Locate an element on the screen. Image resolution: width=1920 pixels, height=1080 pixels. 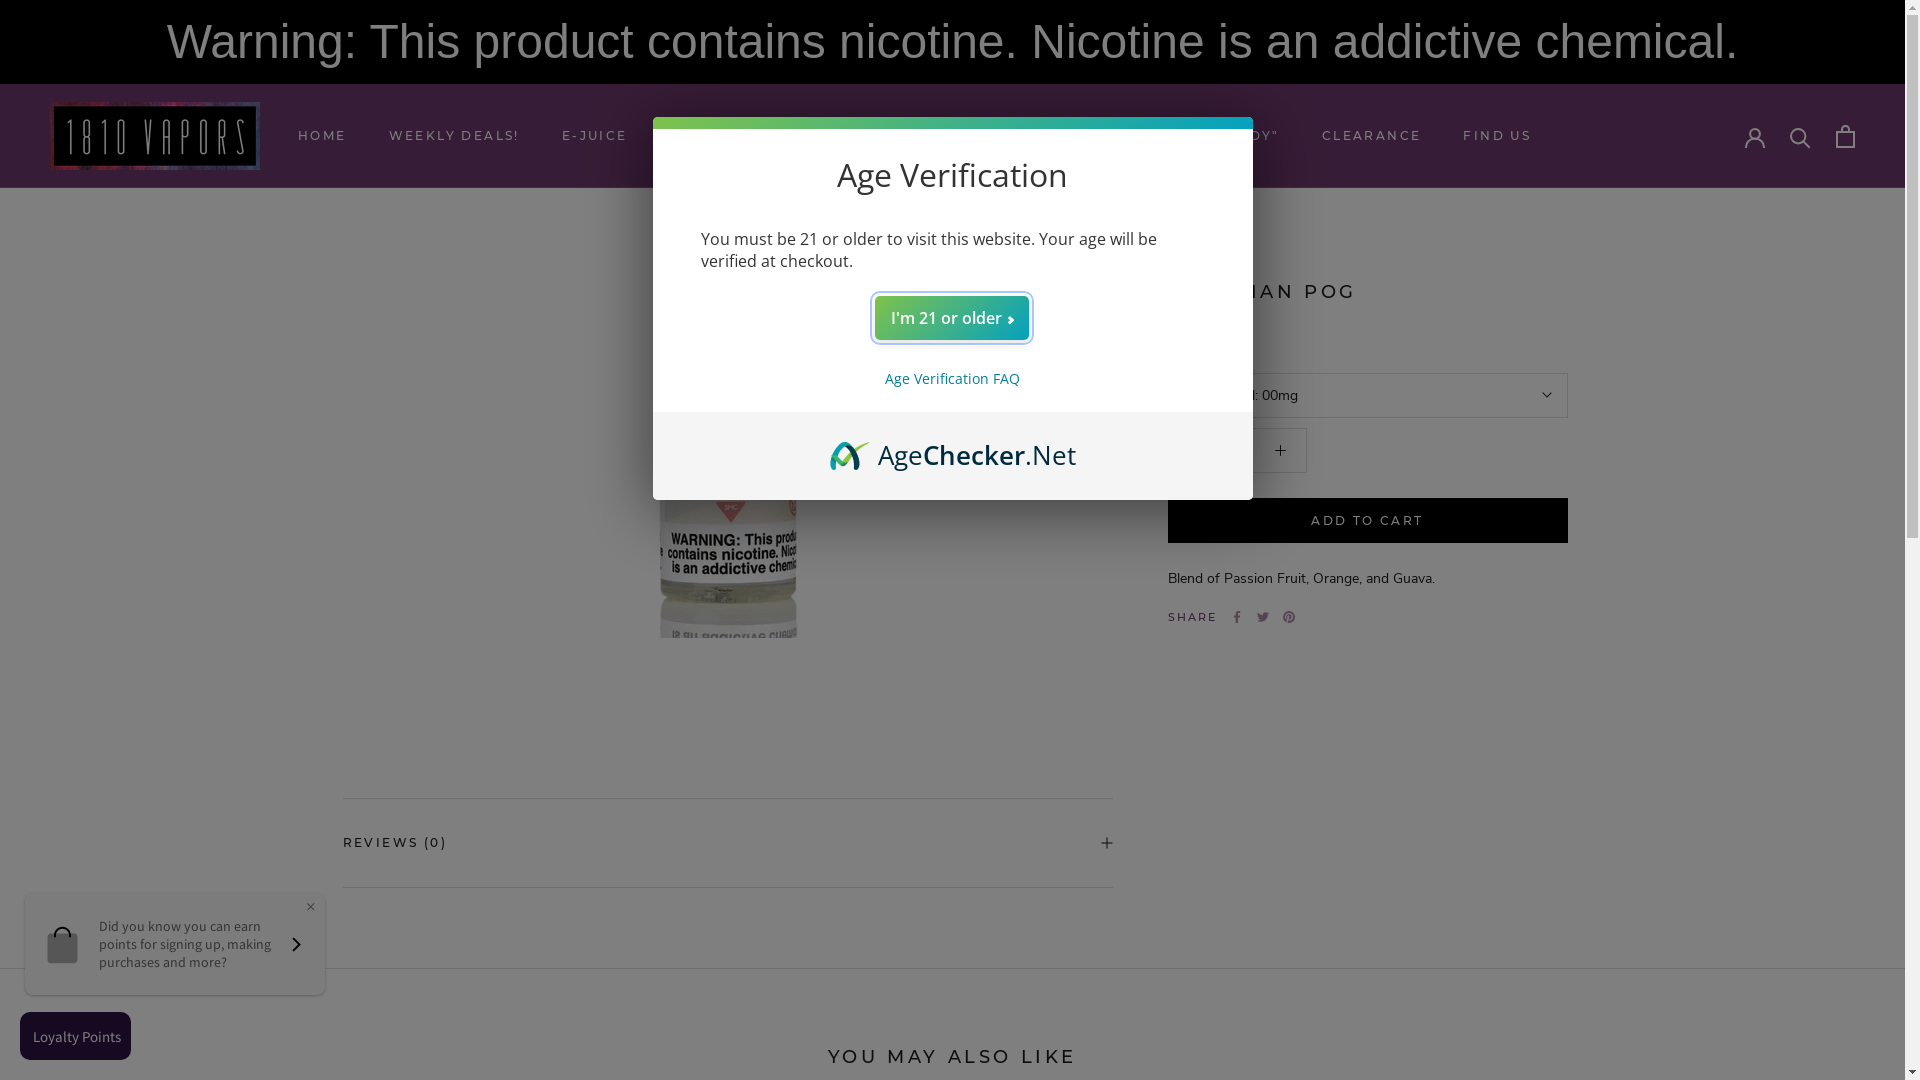
Age Verification FAQ is located at coordinates (952, 378).